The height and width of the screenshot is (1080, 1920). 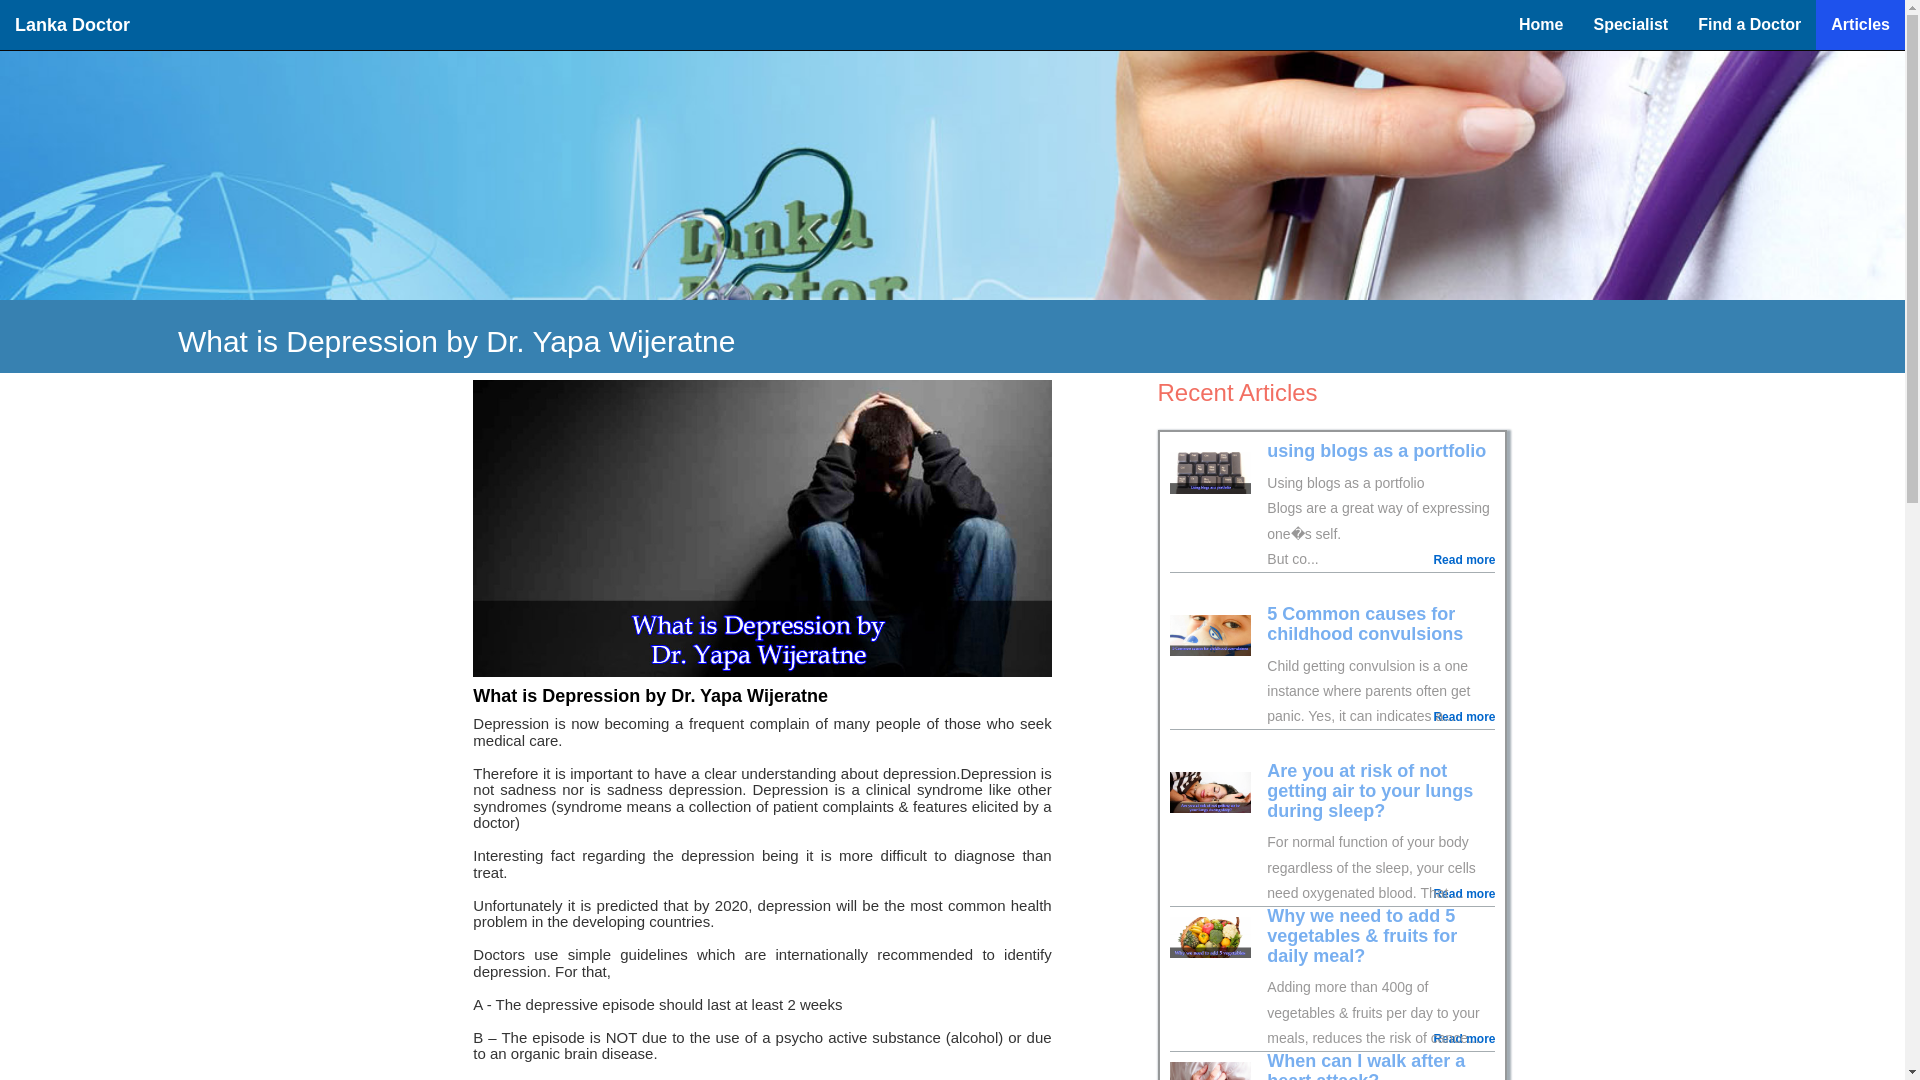 I want to click on Read more, so click(x=1464, y=894).